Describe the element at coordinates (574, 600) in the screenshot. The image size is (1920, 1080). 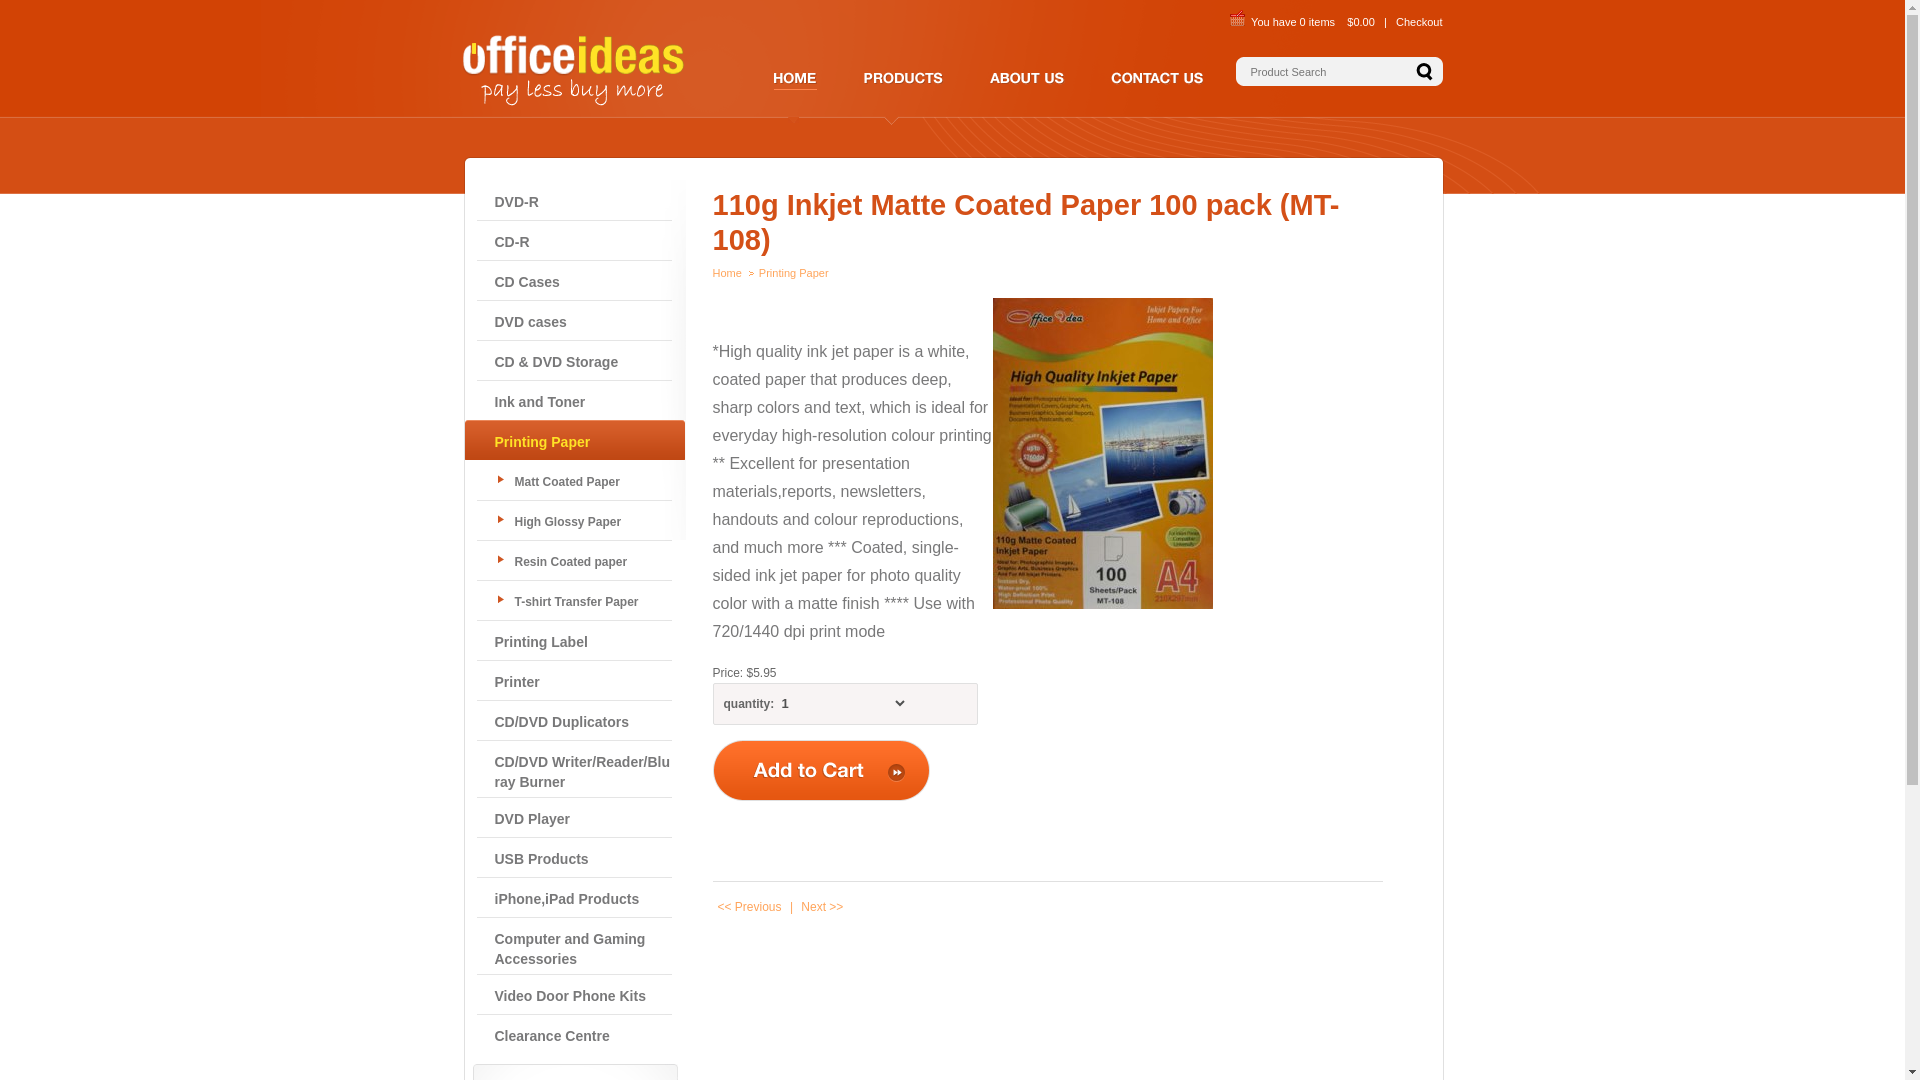
I see `T-shirt Transfer Paper` at that location.